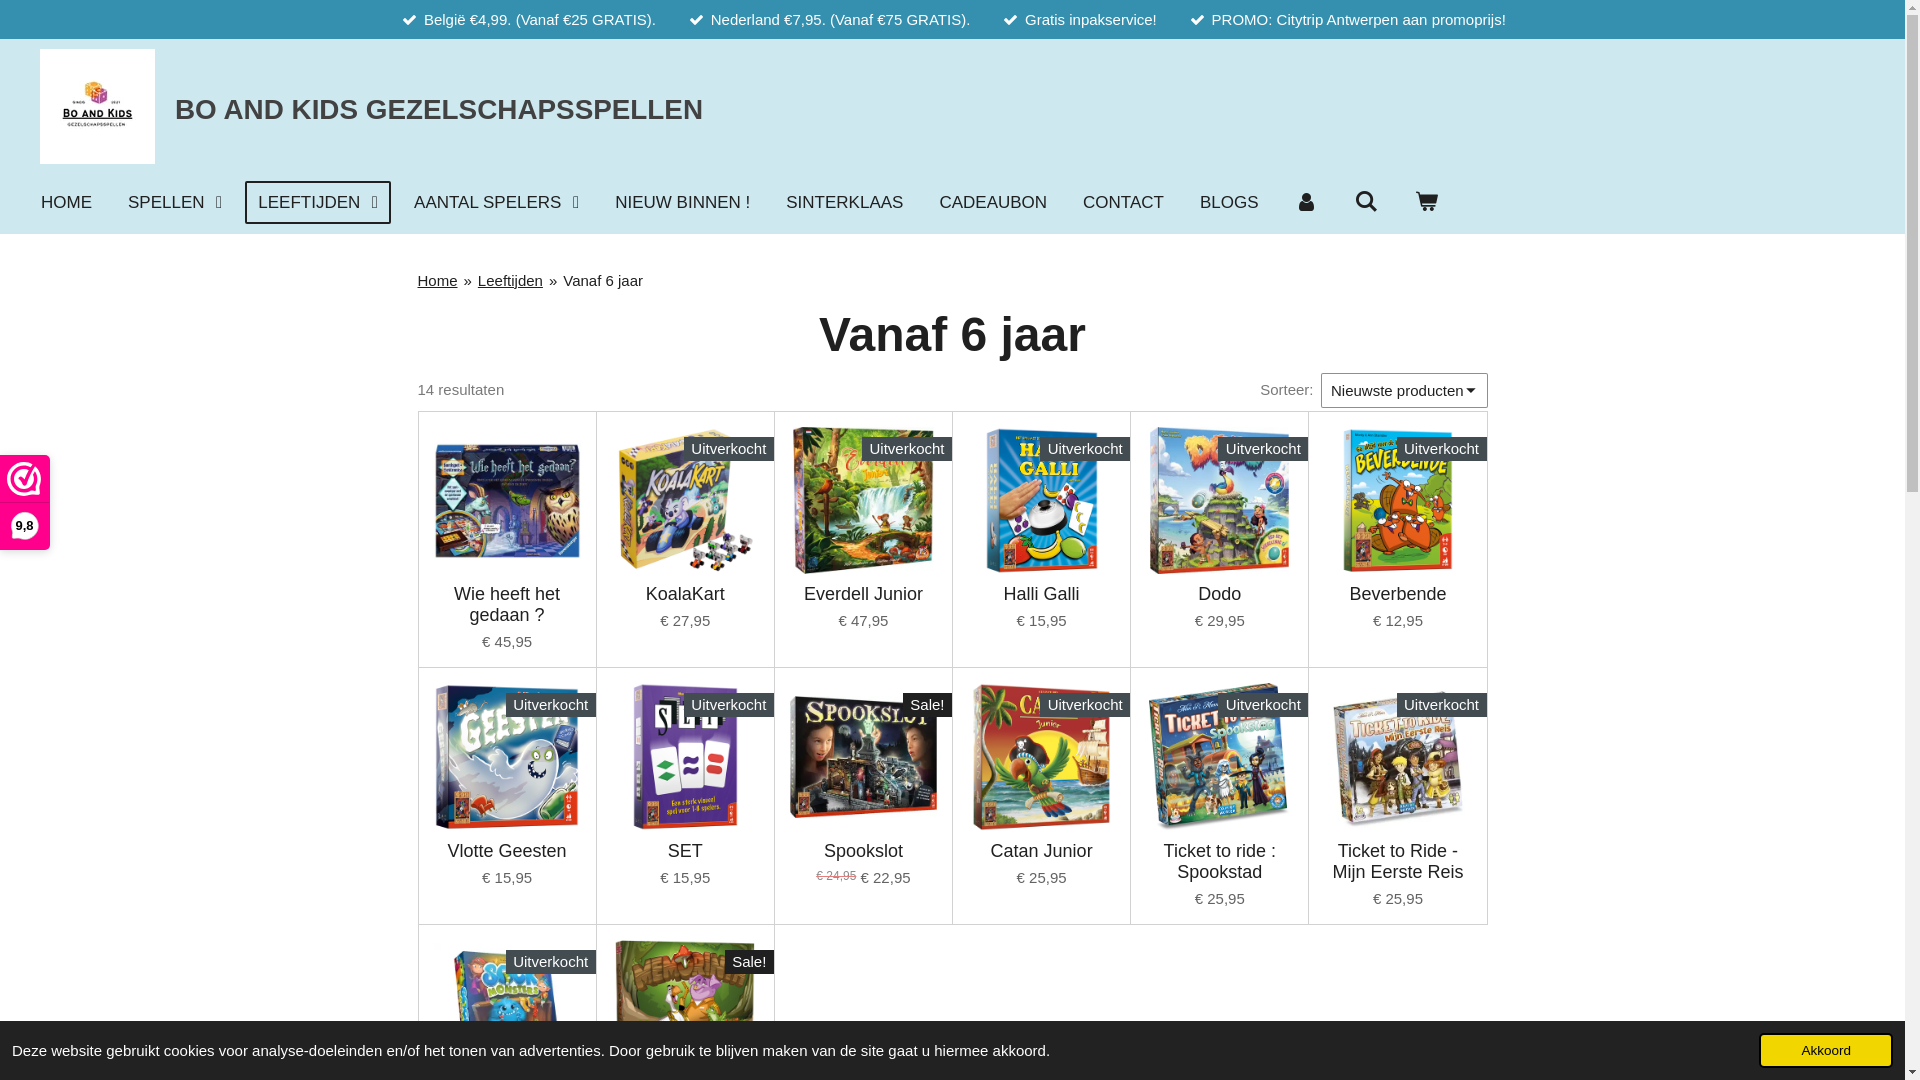 Image resolution: width=1920 pixels, height=1080 pixels. Describe the element at coordinates (1042, 852) in the screenshot. I see `Catan Junior` at that location.